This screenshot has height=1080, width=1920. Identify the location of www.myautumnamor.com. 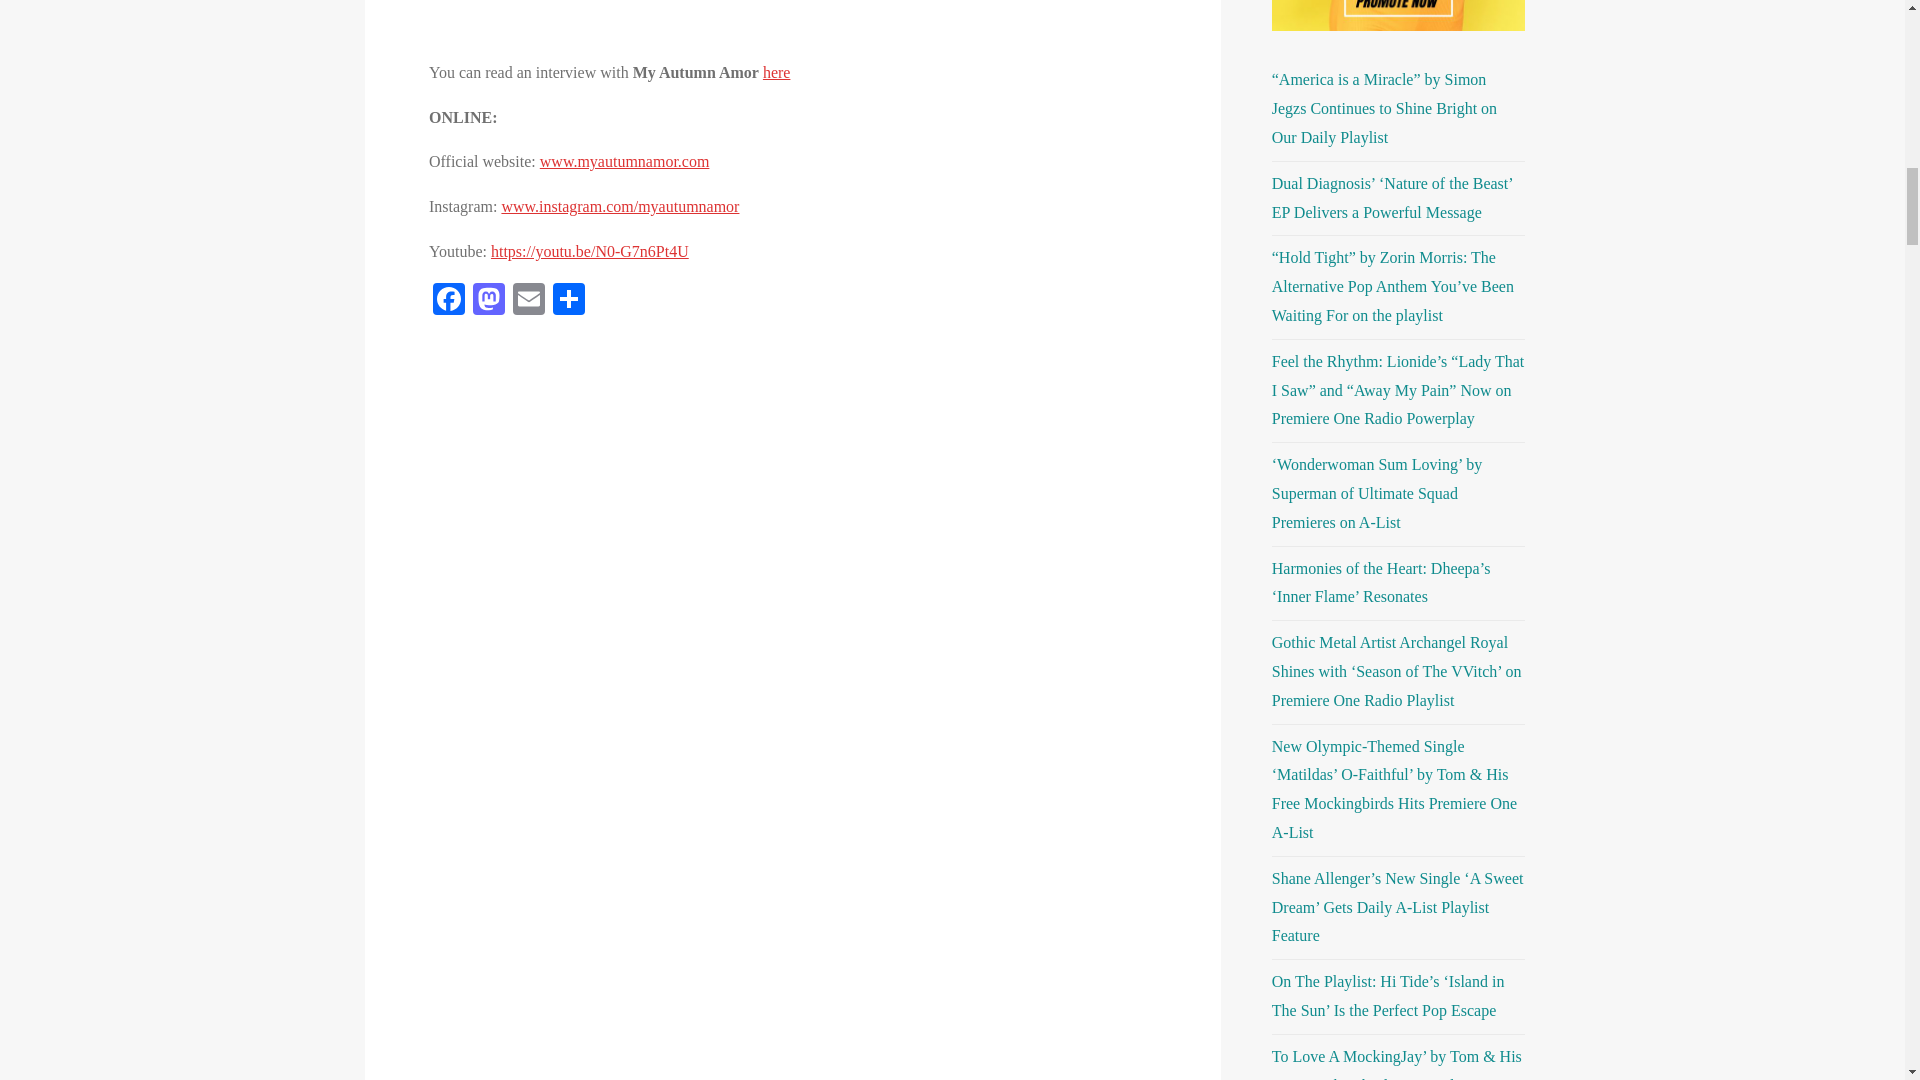
(624, 161).